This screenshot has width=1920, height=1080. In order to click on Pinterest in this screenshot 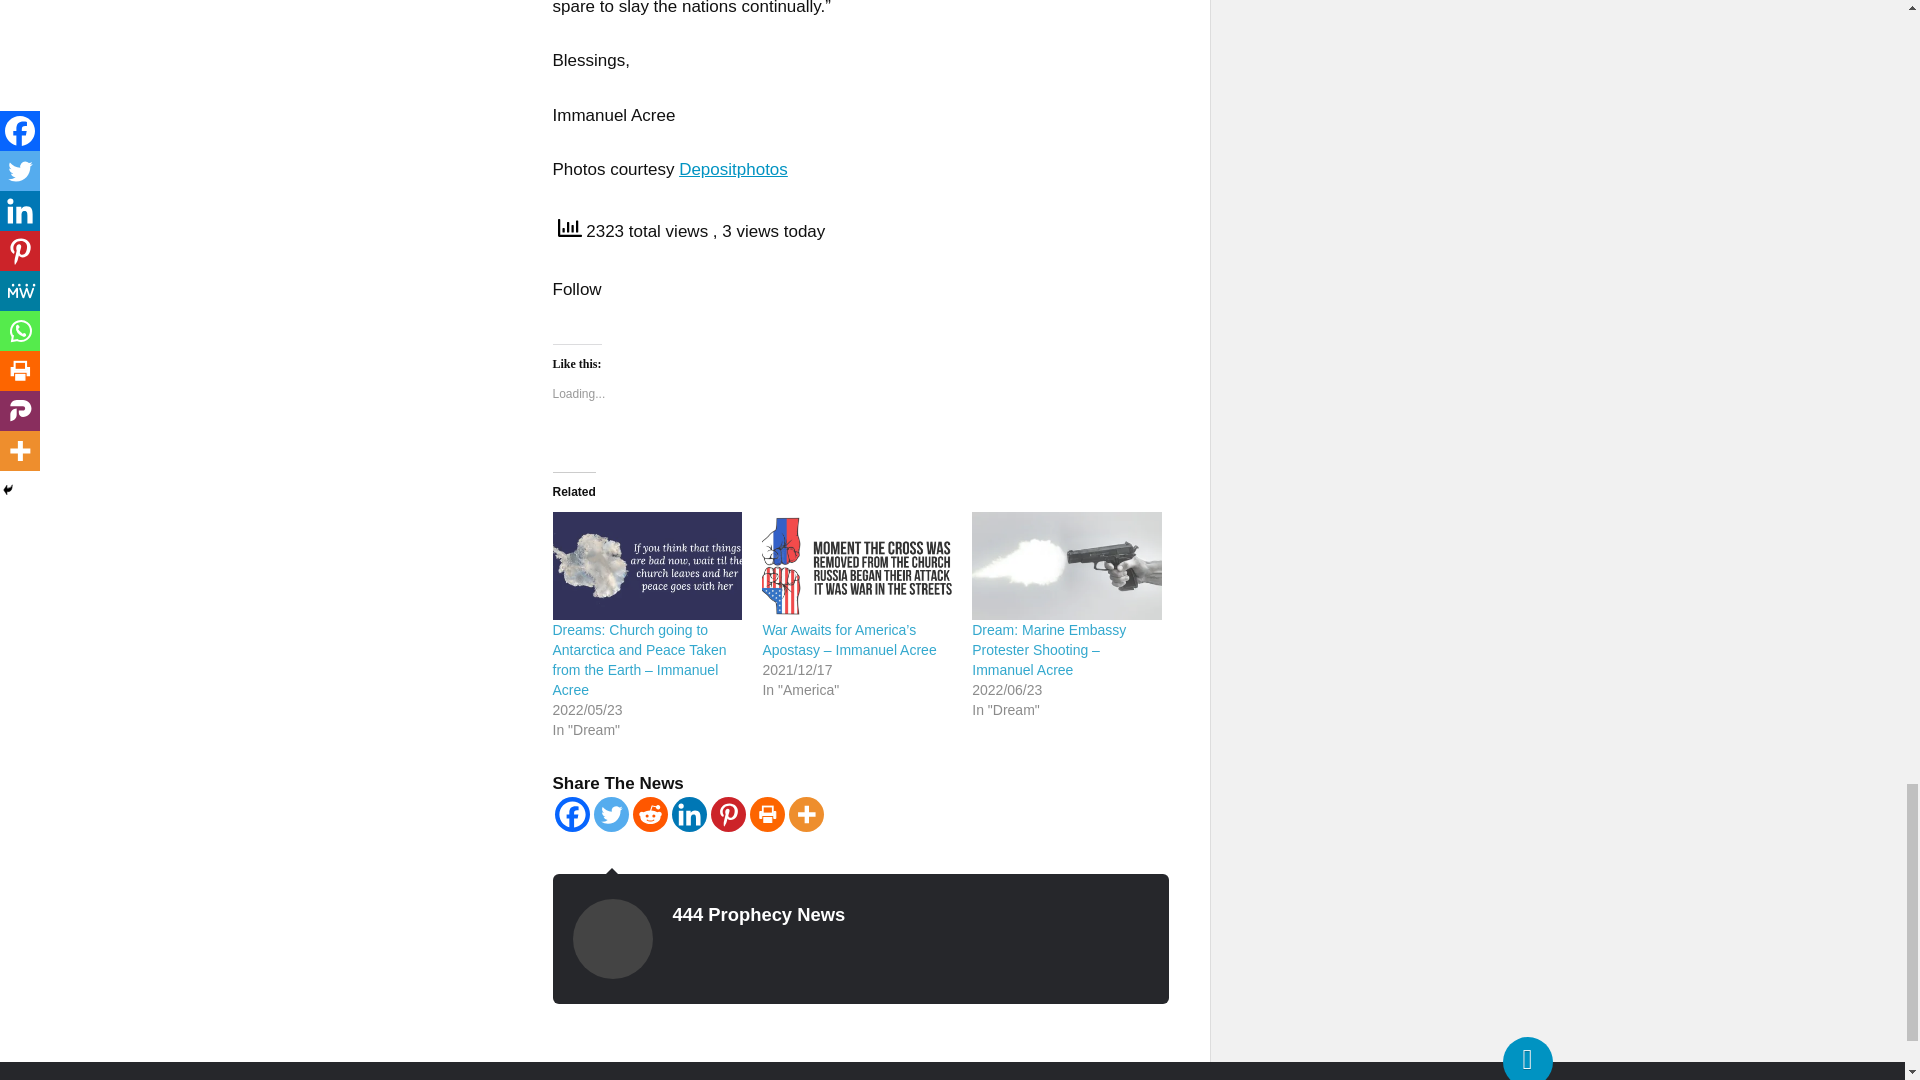, I will do `click(727, 814)`.